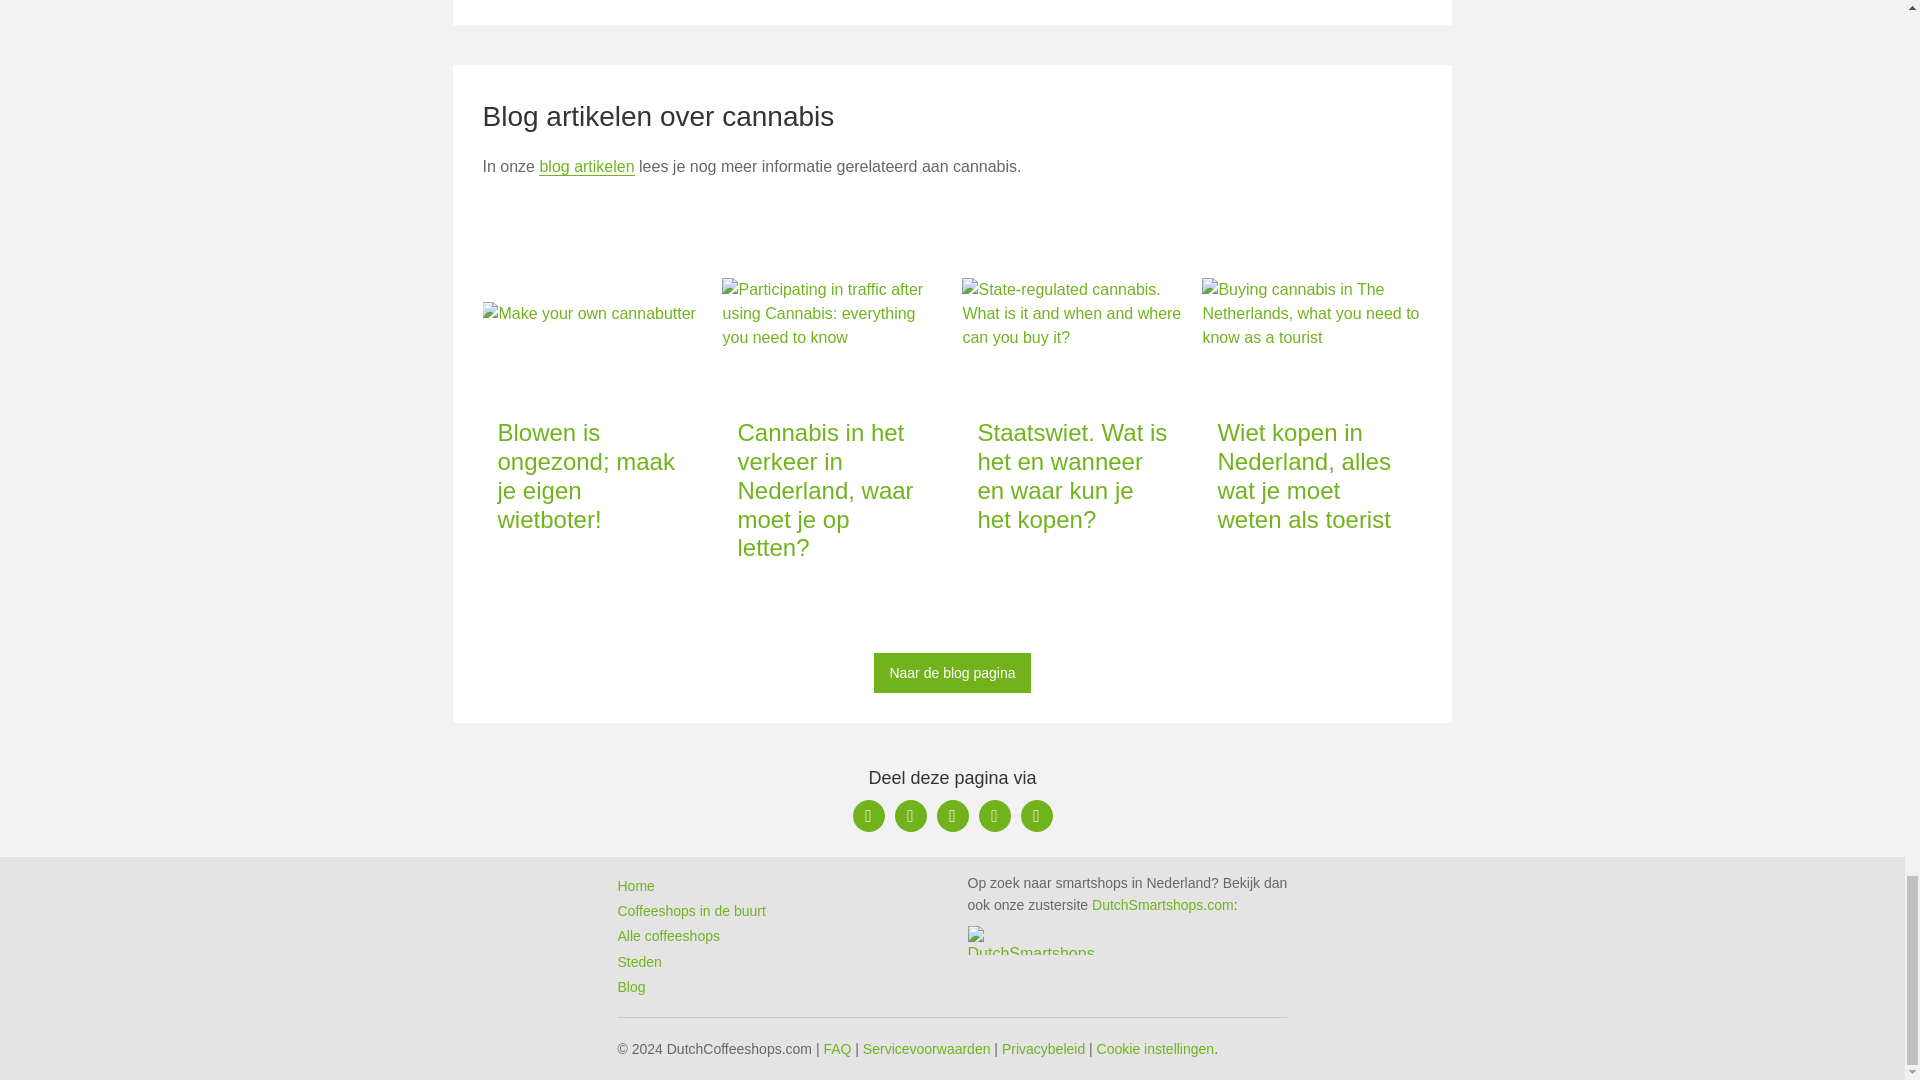 This screenshot has width=1920, height=1080. What do you see at coordinates (1072, 476) in the screenshot?
I see `Staatswiet. Wat is het en wanneer en waar kun je het kopen?` at bounding box center [1072, 476].